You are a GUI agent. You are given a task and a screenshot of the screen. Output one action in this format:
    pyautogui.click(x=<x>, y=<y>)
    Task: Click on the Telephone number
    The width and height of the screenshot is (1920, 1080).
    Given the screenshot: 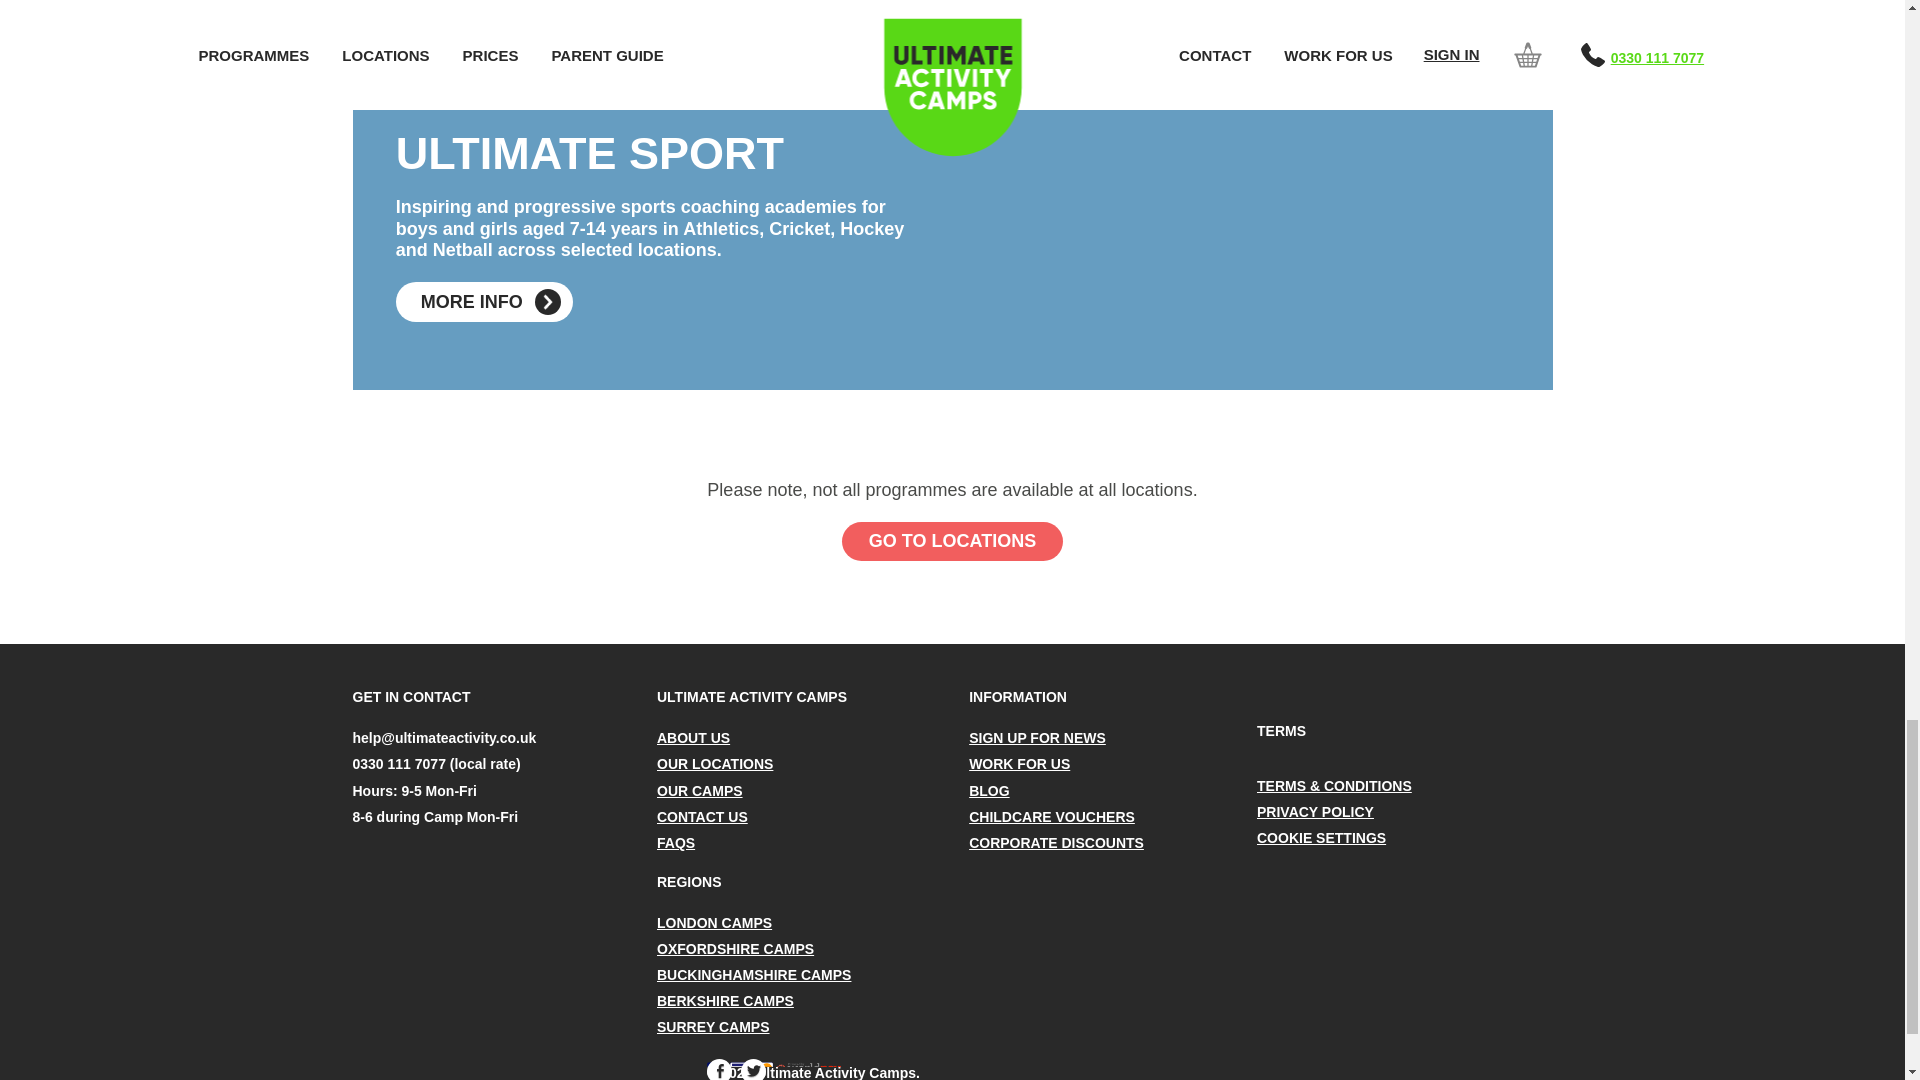 What is the action you would take?
    pyautogui.click(x=436, y=764)
    